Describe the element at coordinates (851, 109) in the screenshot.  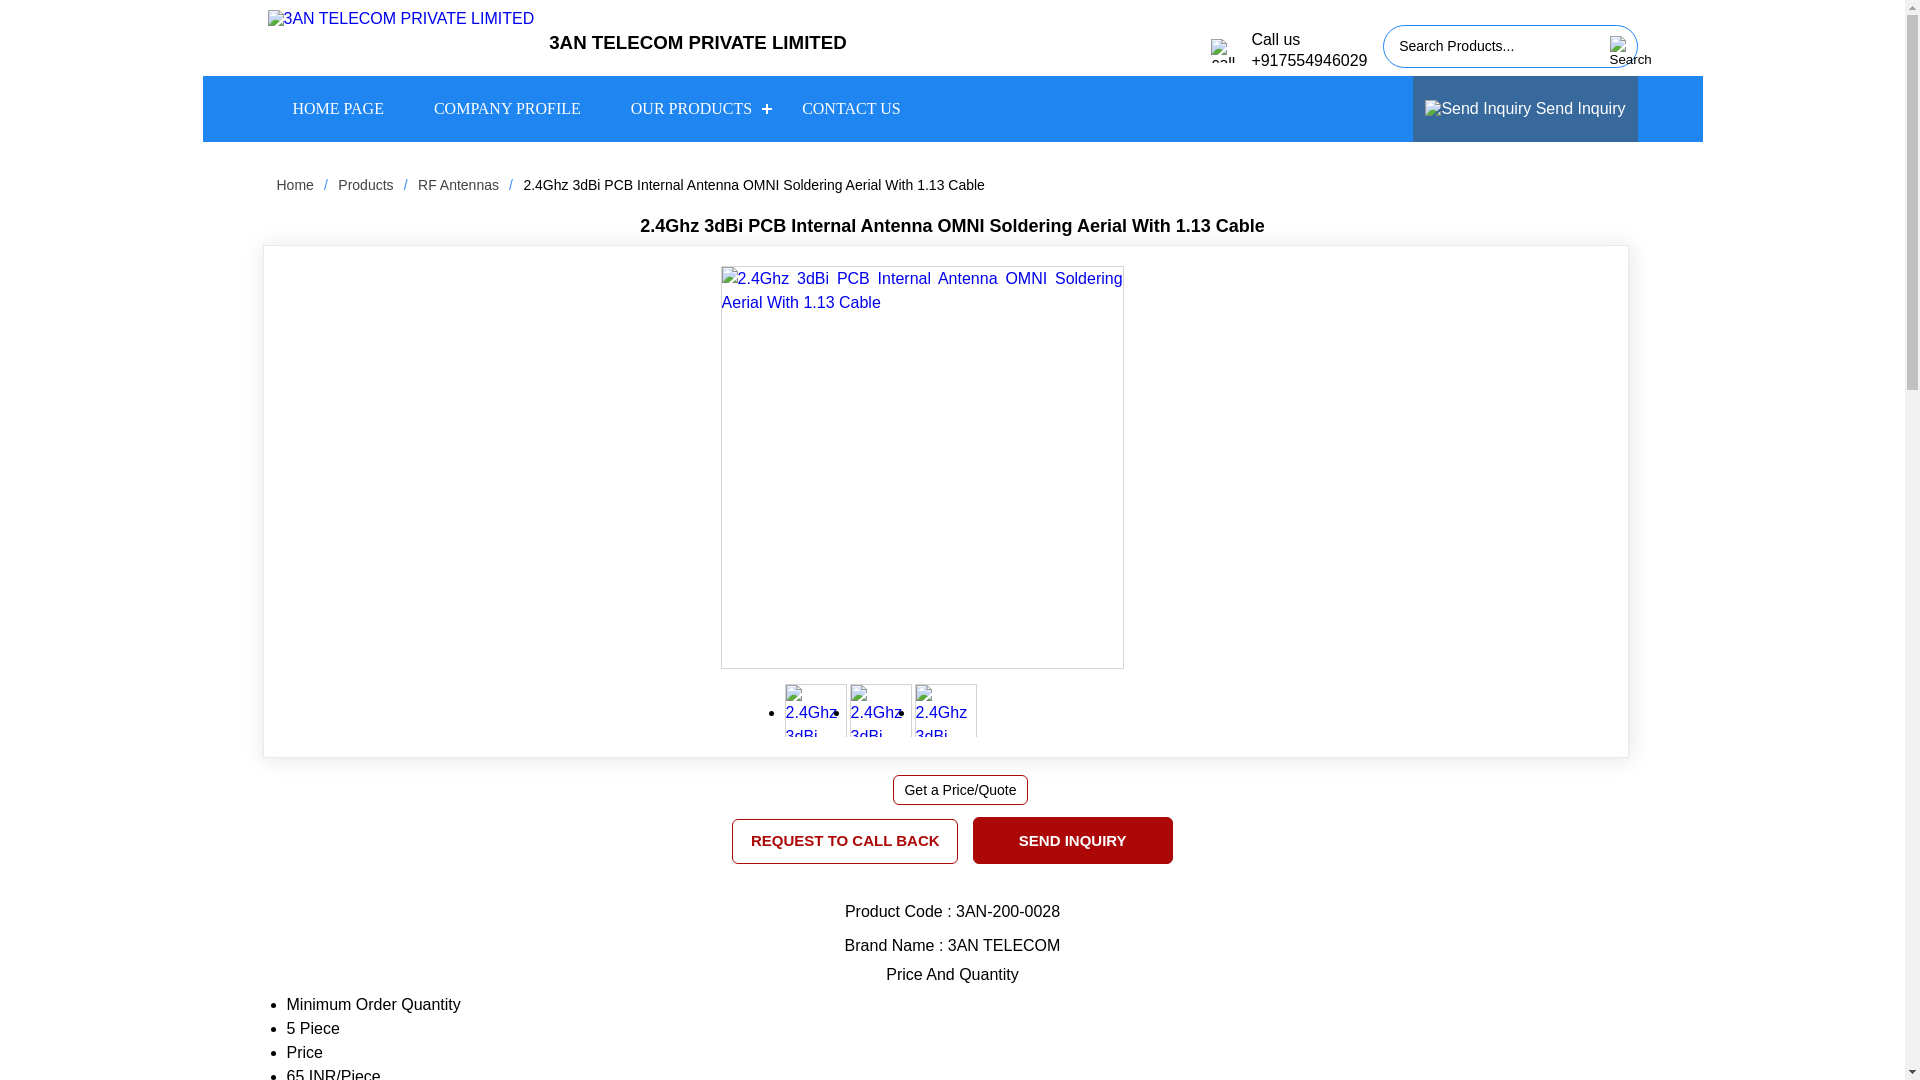
I see `CONTACT US` at that location.